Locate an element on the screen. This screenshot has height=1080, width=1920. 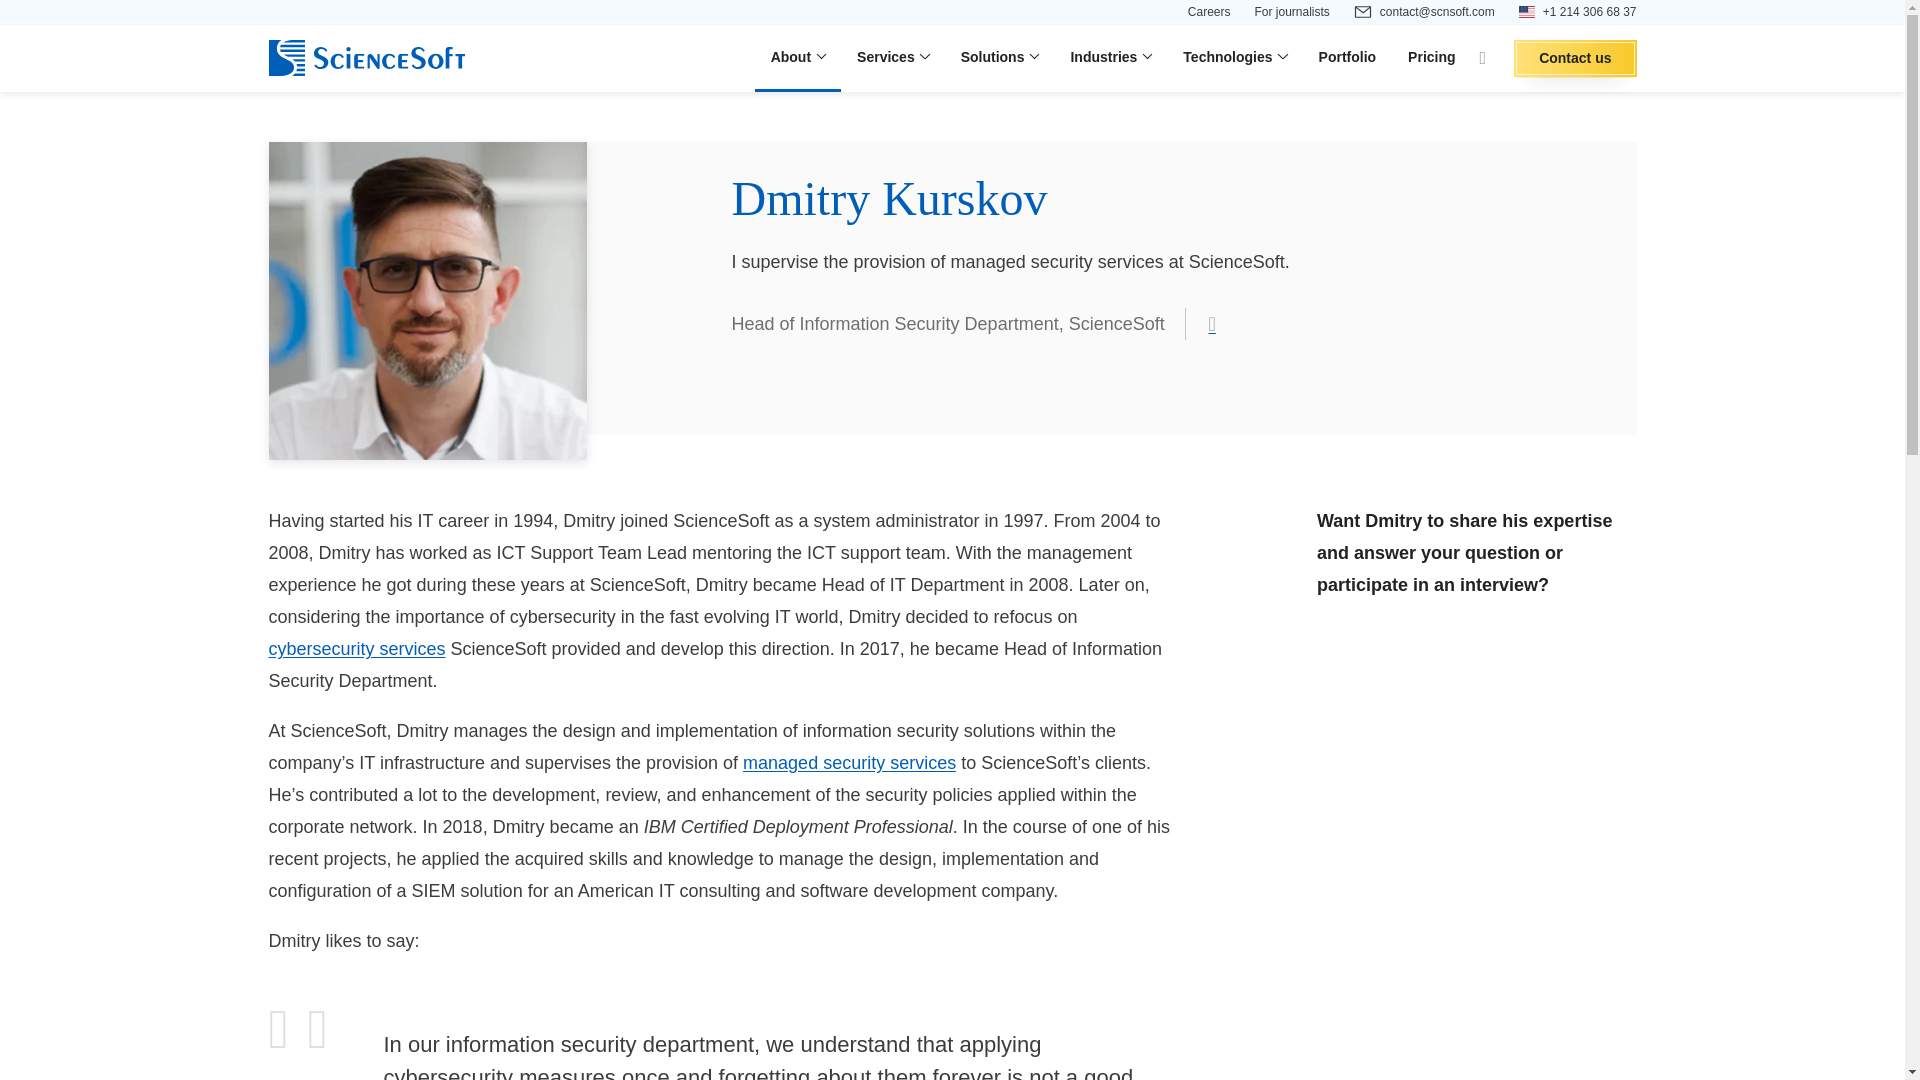
For journalists is located at coordinates (1290, 12).